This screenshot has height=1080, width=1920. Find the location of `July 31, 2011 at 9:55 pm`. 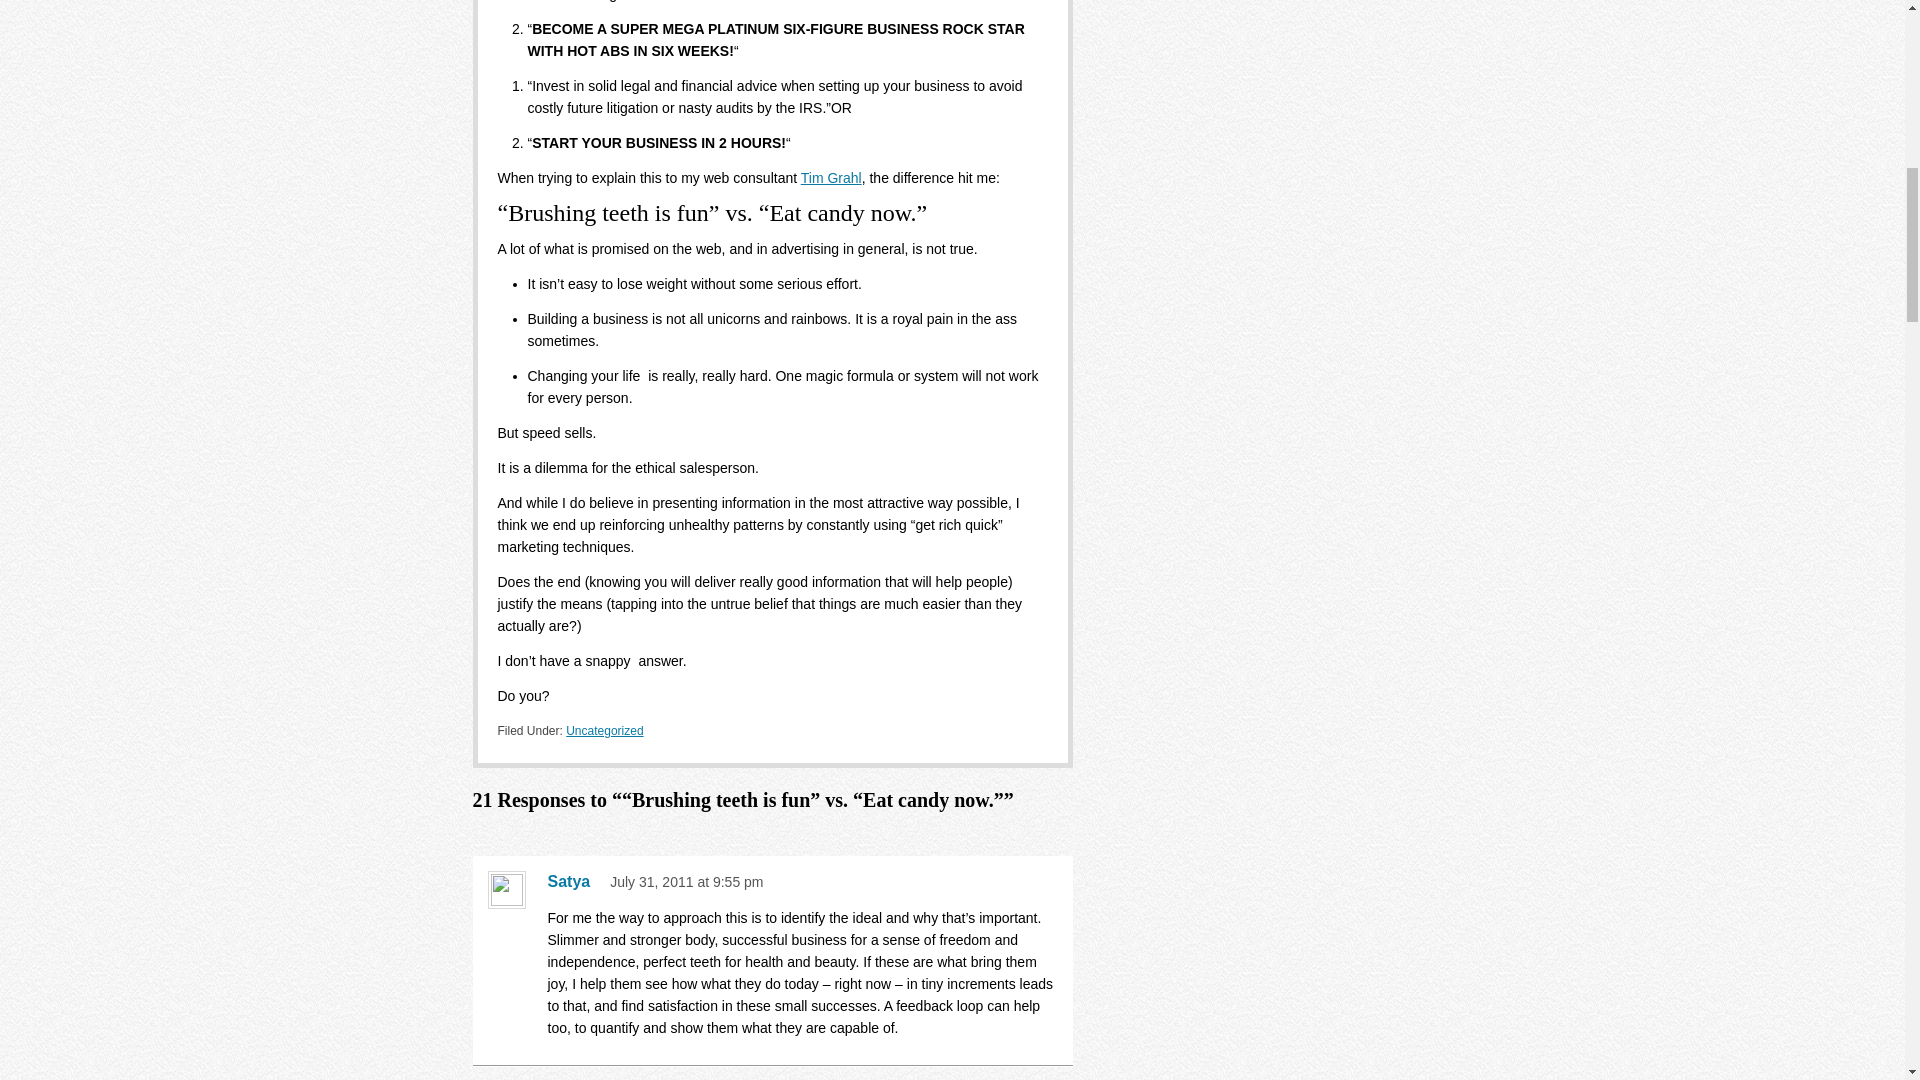

July 31, 2011 at 9:55 pm is located at coordinates (686, 881).